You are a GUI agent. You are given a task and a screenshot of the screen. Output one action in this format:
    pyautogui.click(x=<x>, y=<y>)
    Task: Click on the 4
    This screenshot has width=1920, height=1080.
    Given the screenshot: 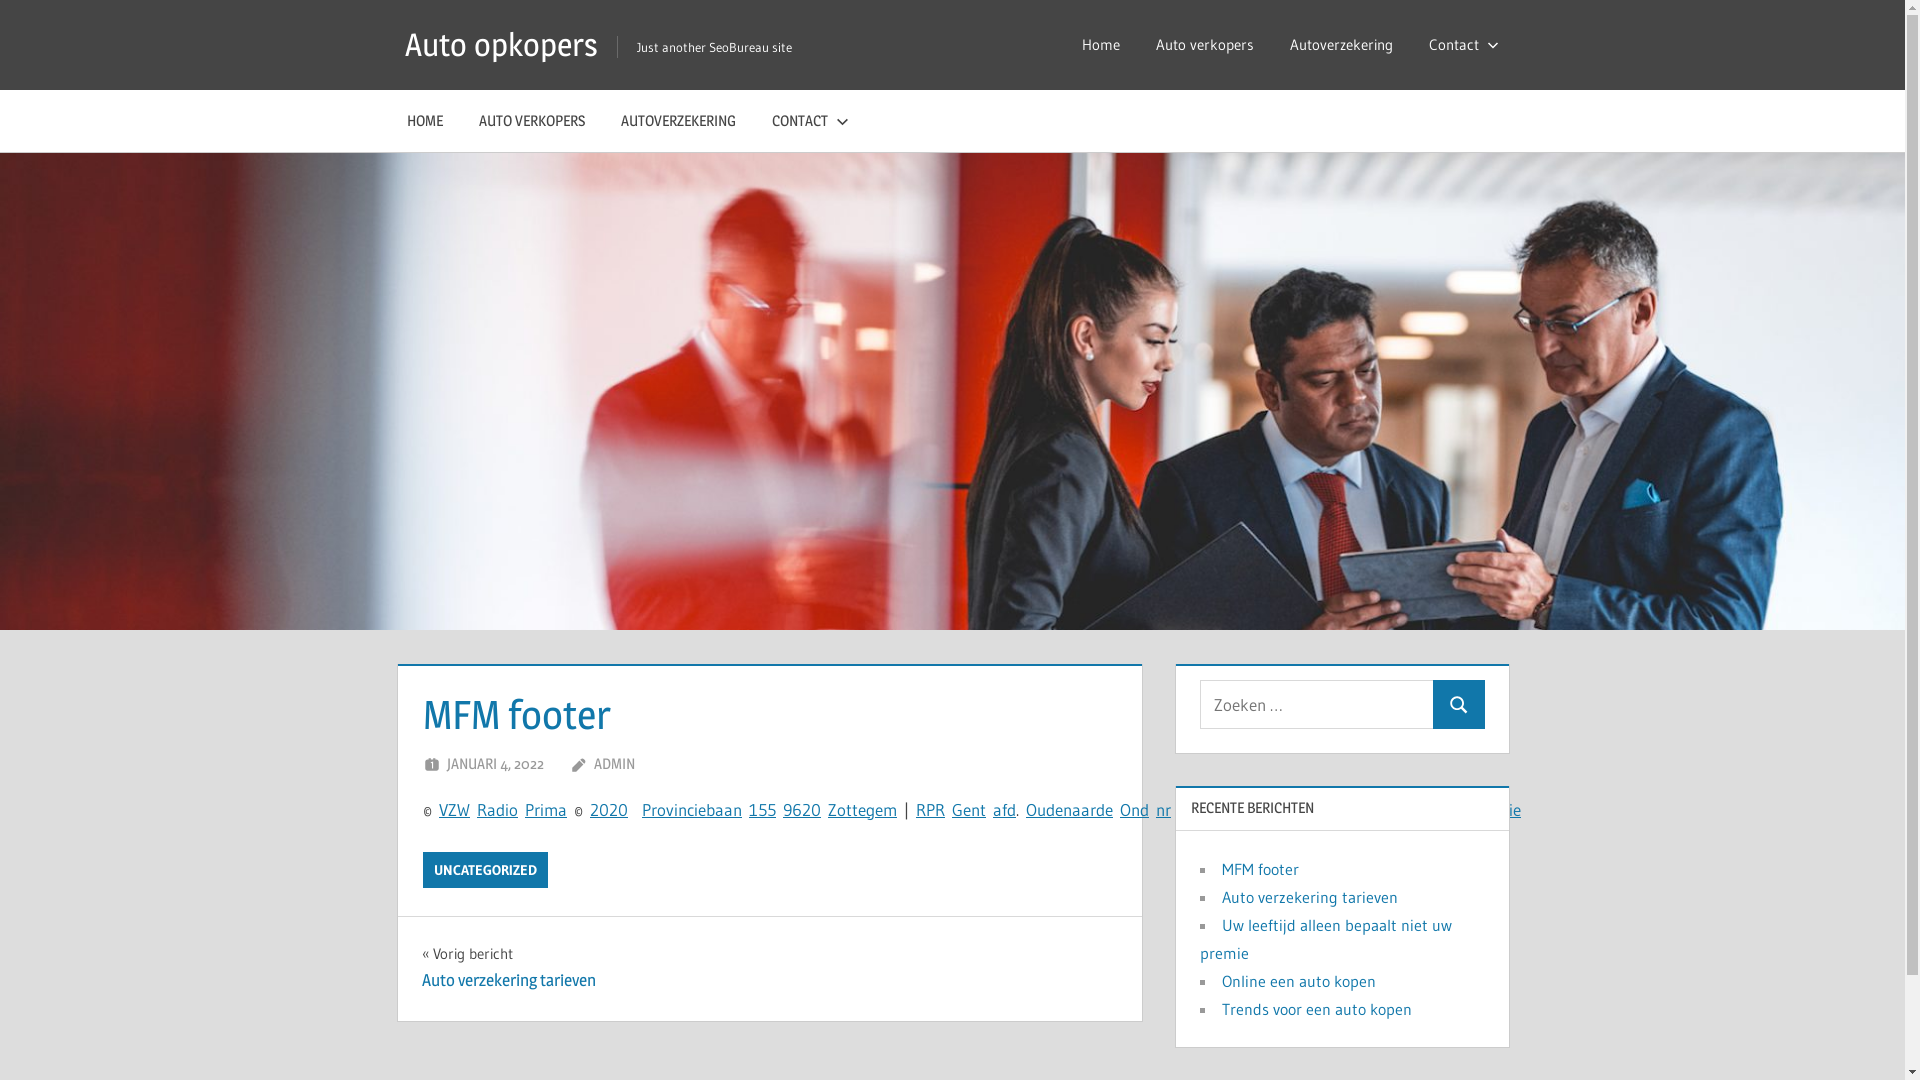 What is the action you would take?
    pyautogui.click(x=1192, y=810)
    